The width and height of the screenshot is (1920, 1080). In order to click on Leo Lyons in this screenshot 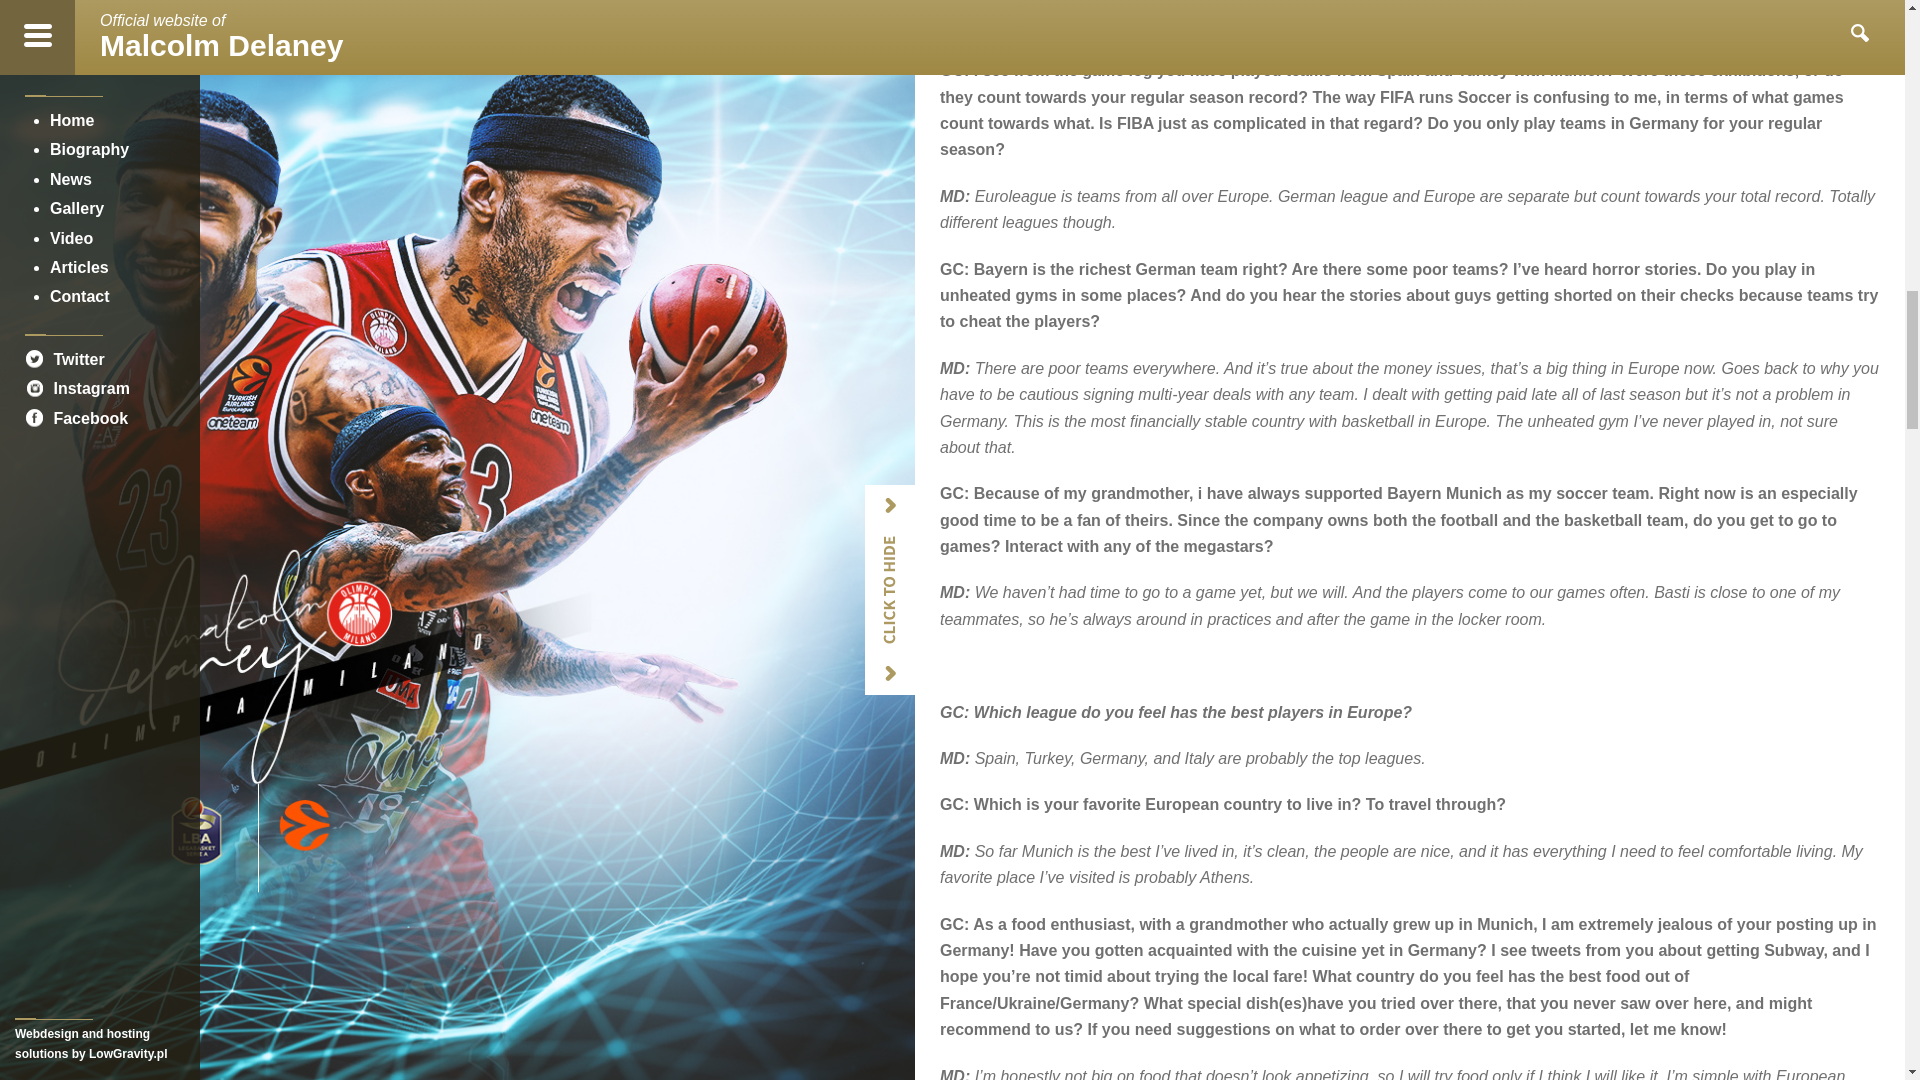, I will do `click(1008, 24)`.